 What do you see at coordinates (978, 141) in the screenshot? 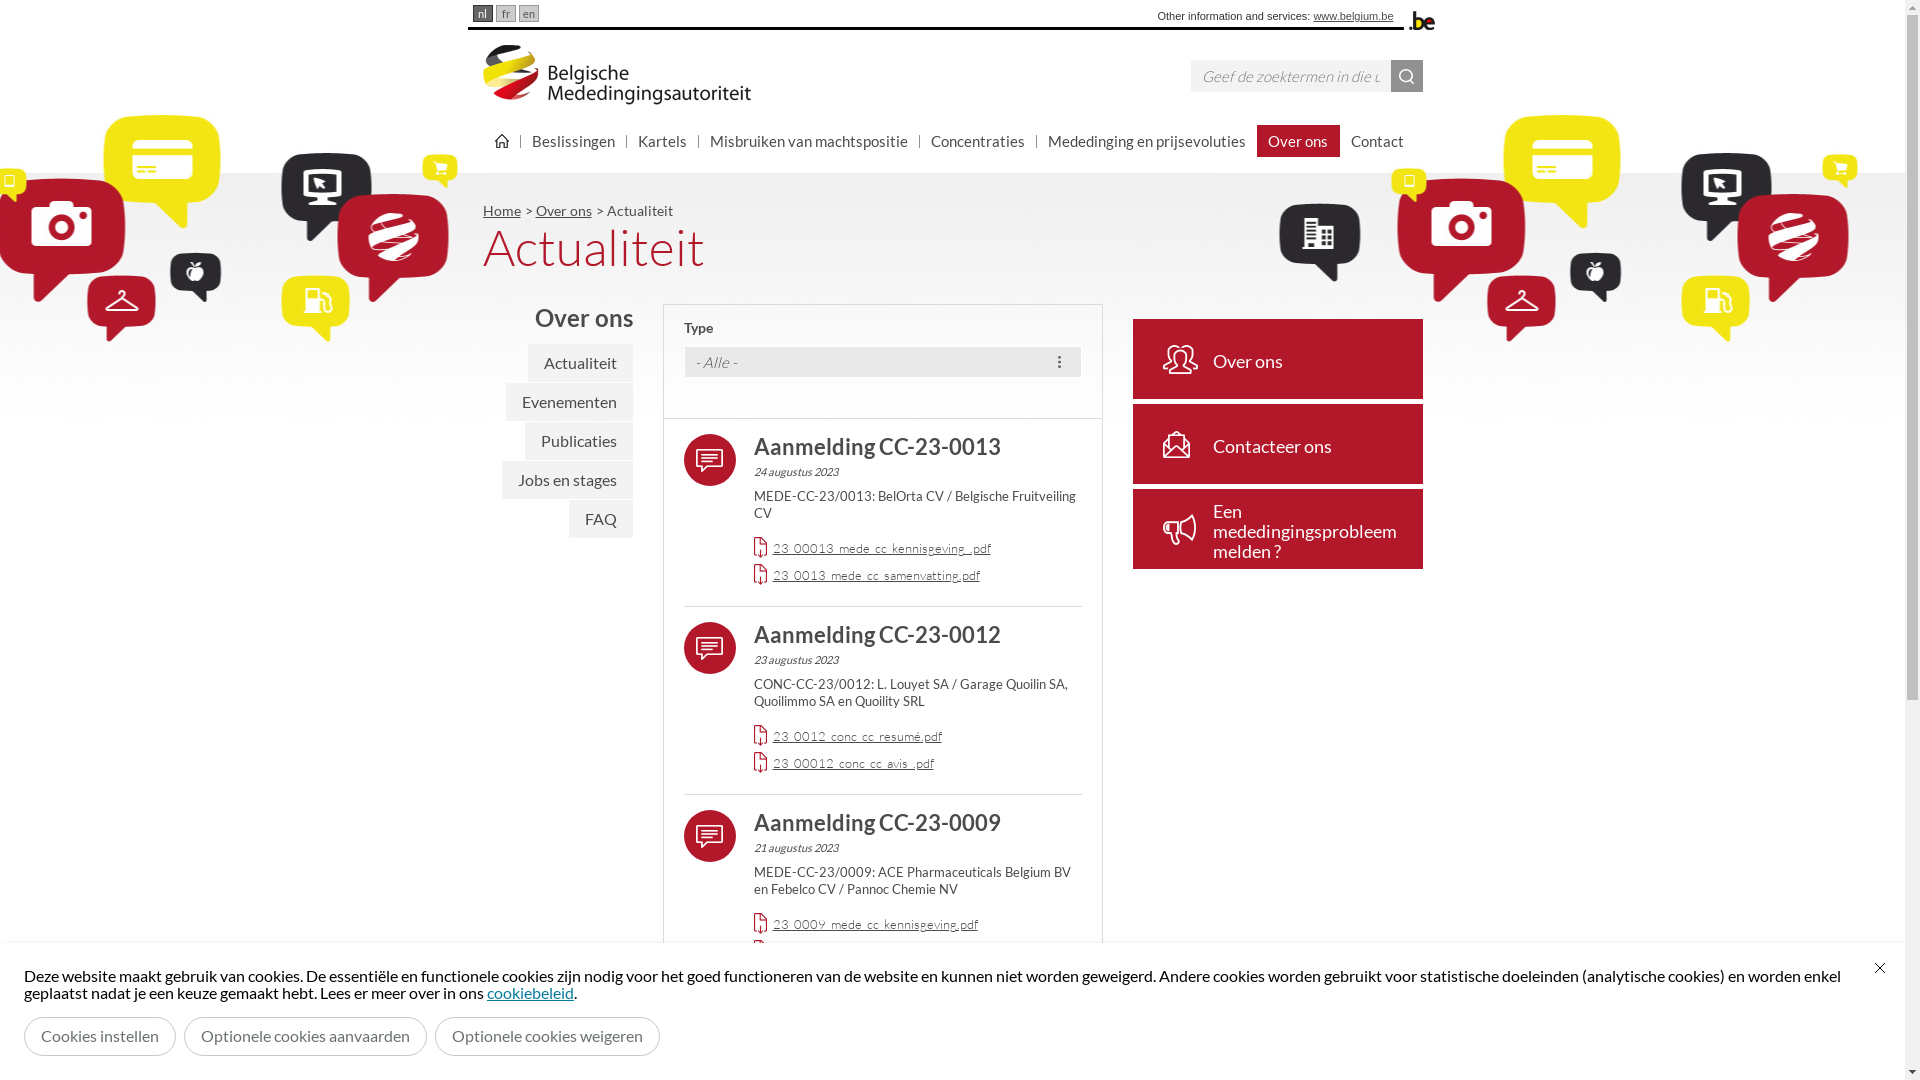
I see `Concentraties` at bounding box center [978, 141].